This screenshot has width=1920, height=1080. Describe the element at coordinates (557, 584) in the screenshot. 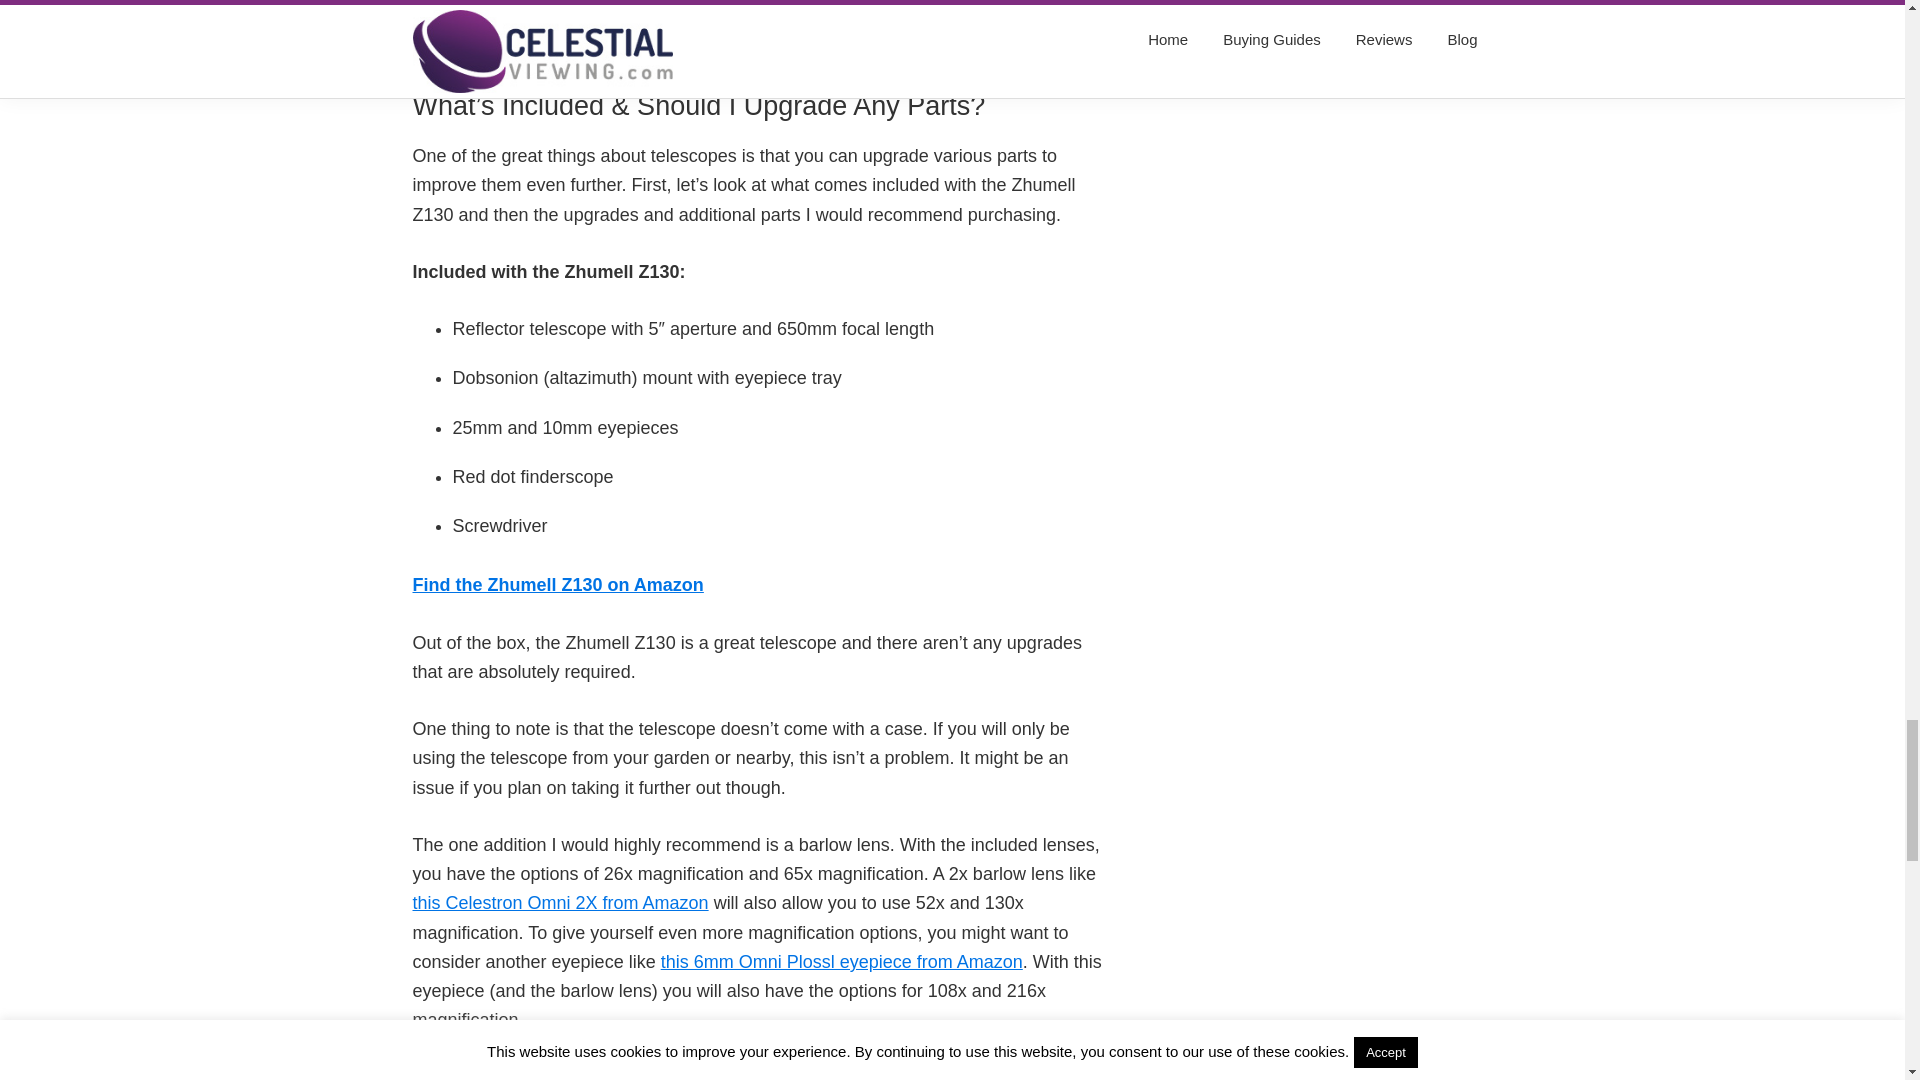

I see `Find the Zhumell Z130 on Amazon` at that location.